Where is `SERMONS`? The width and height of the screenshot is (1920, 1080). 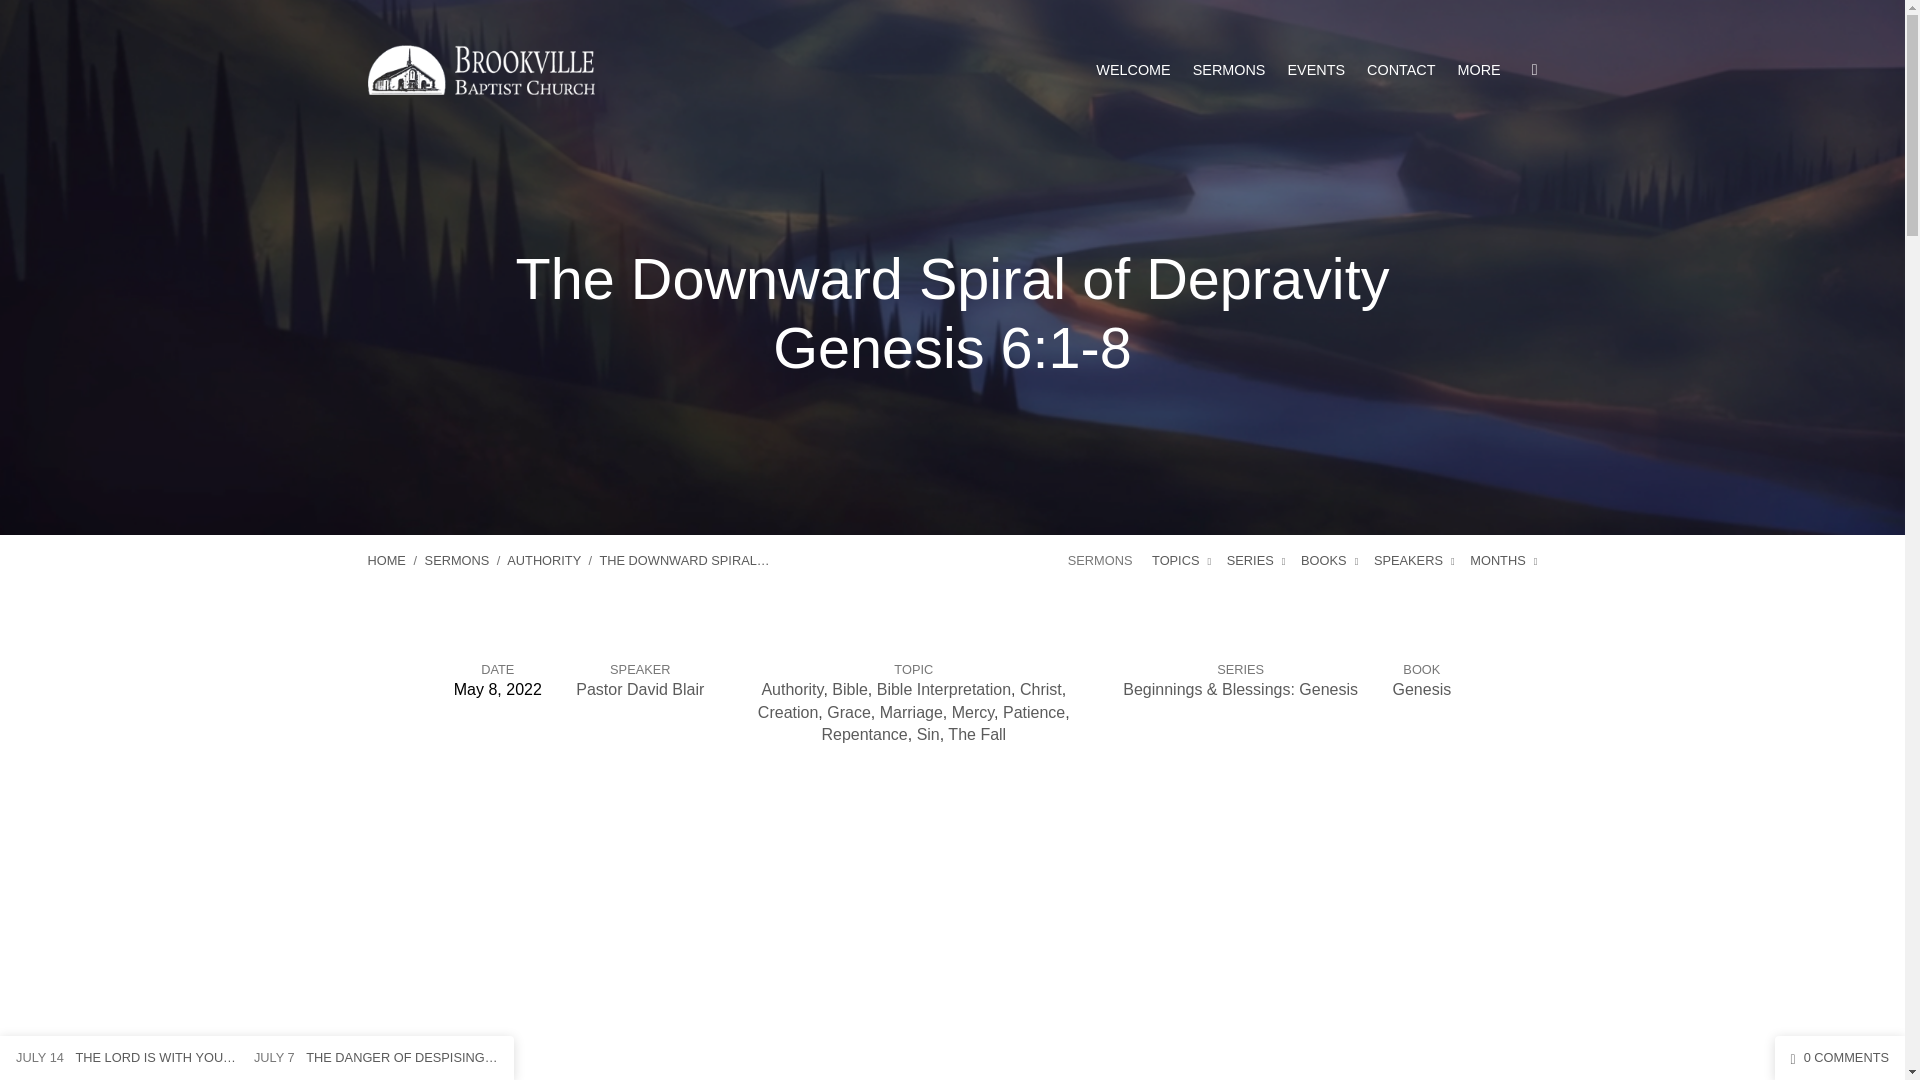
SERMONS is located at coordinates (456, 560).